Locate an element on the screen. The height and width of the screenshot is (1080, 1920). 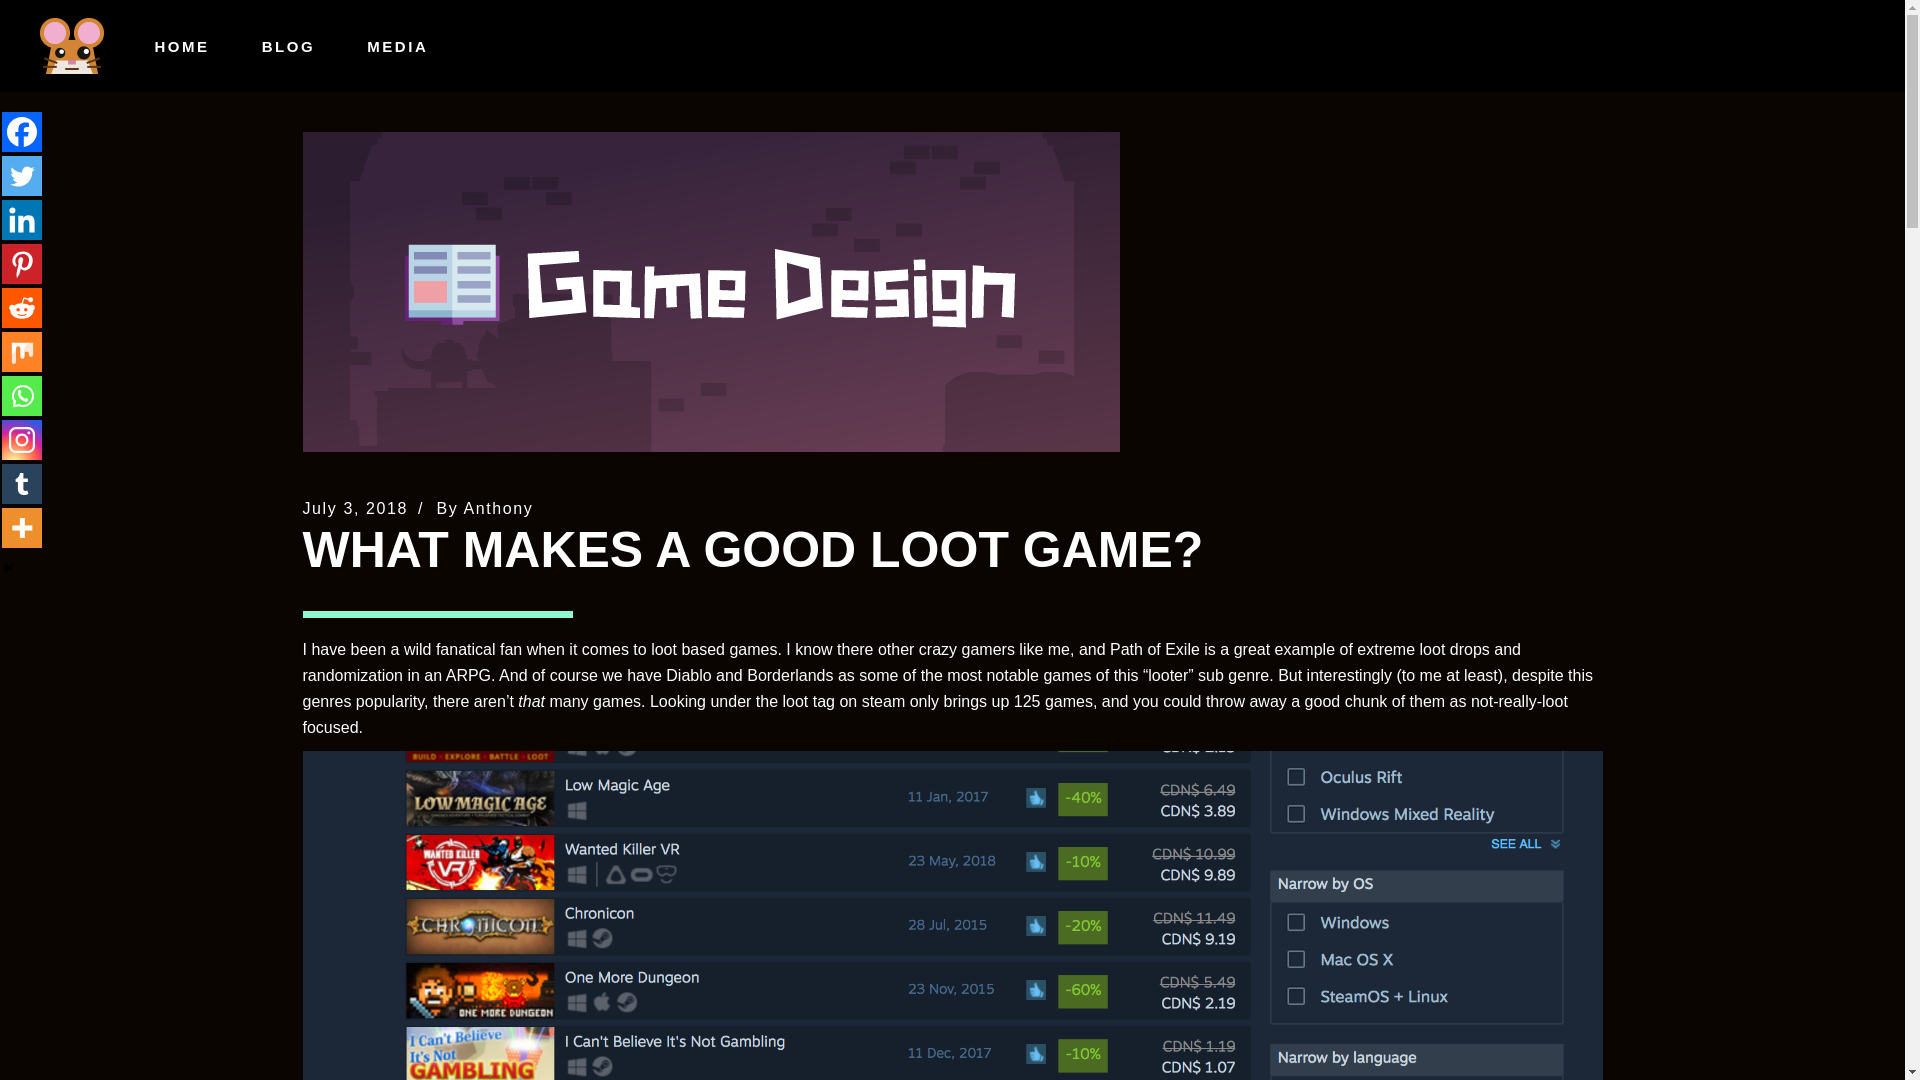
Anthony is located at coordinates (498, 508).